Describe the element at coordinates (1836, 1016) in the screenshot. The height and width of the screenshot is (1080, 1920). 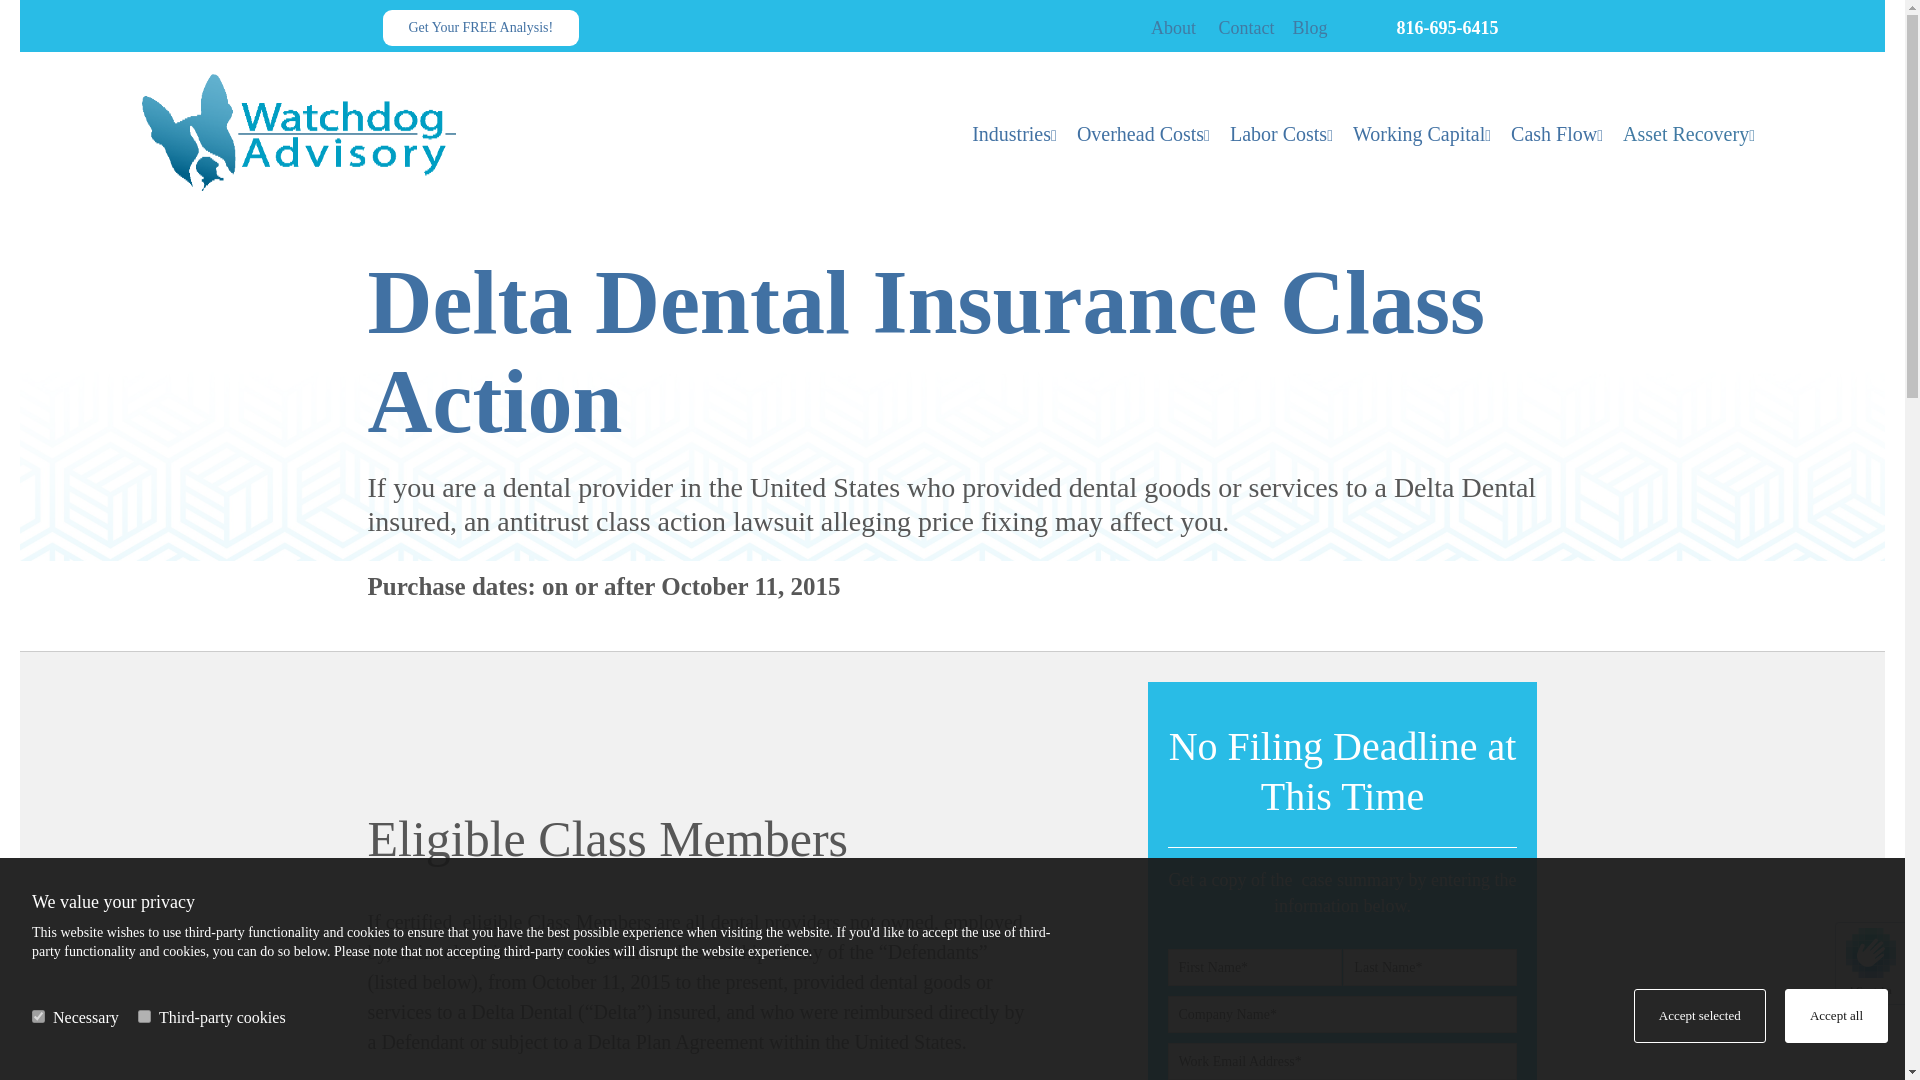
I see `Accept all` at that location.